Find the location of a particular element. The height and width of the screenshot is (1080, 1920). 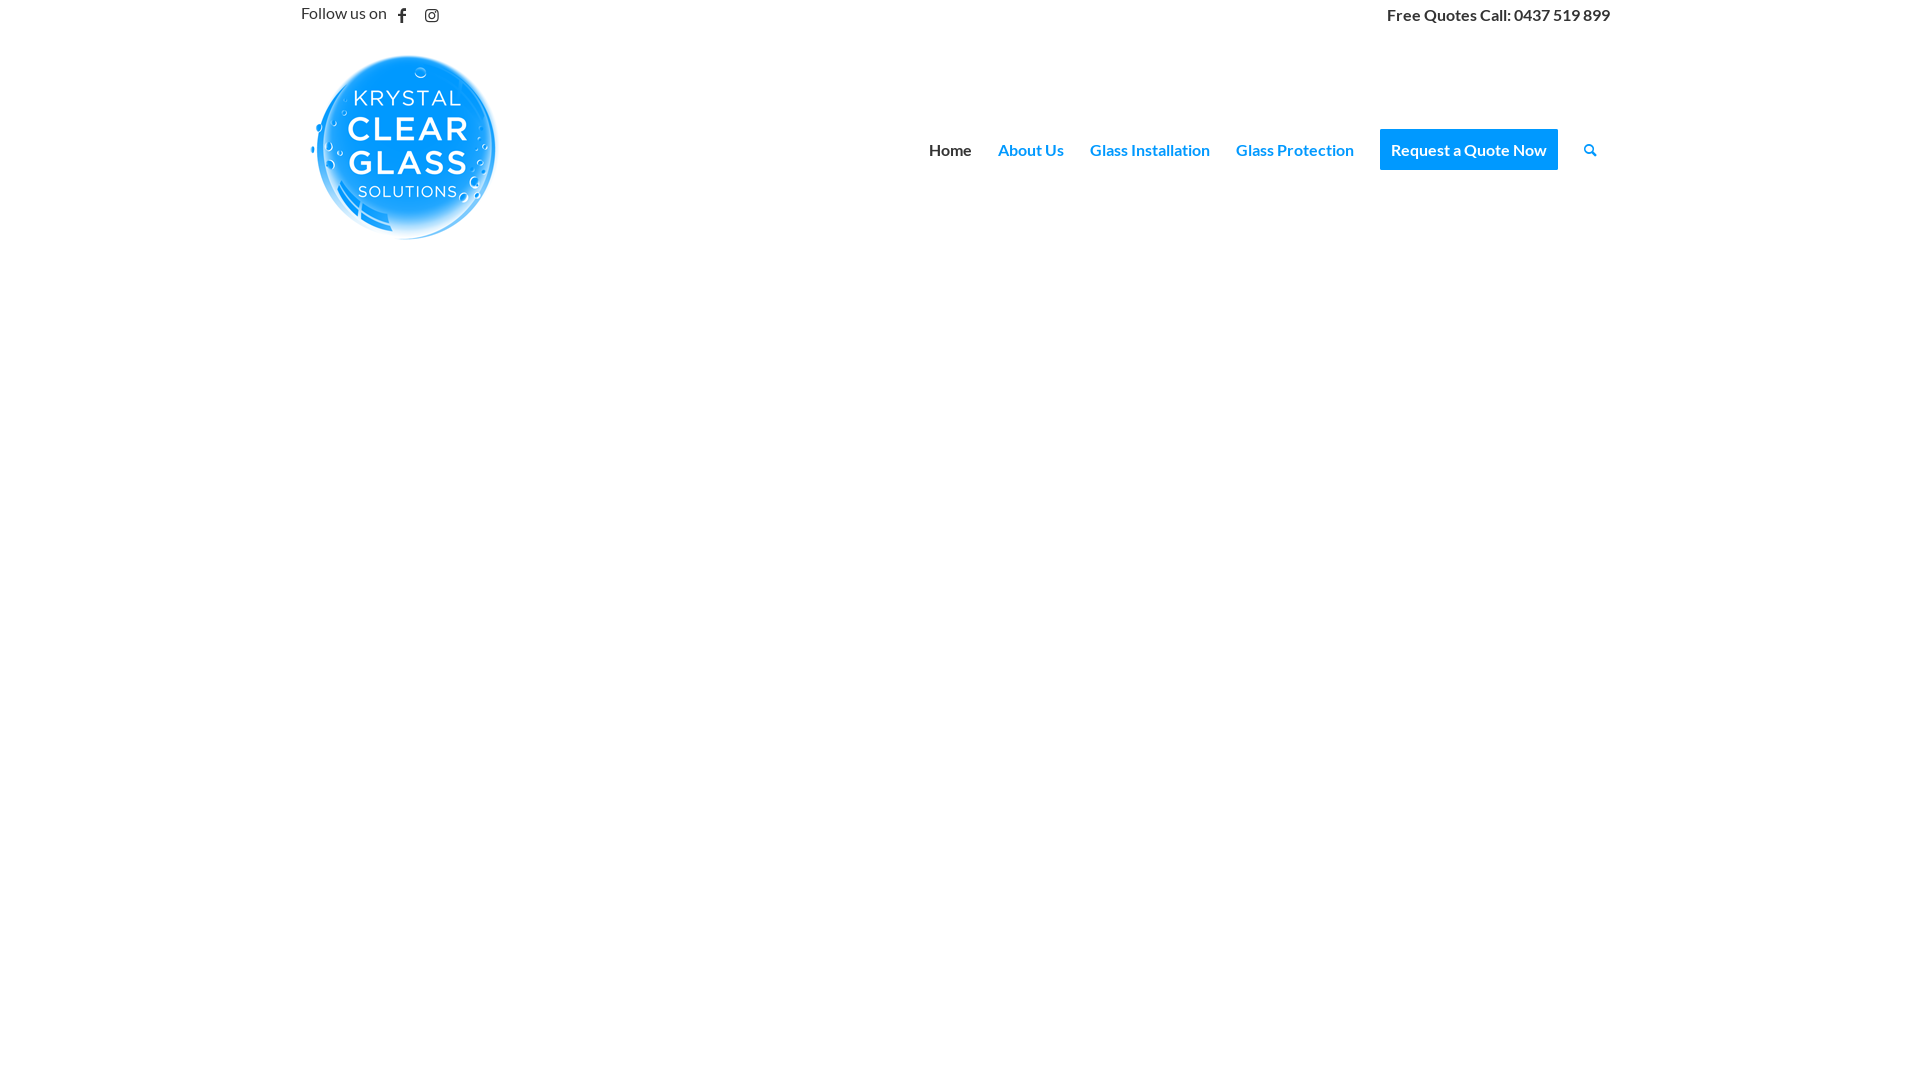

Glass Protection is located at coordinates (1295, 150).